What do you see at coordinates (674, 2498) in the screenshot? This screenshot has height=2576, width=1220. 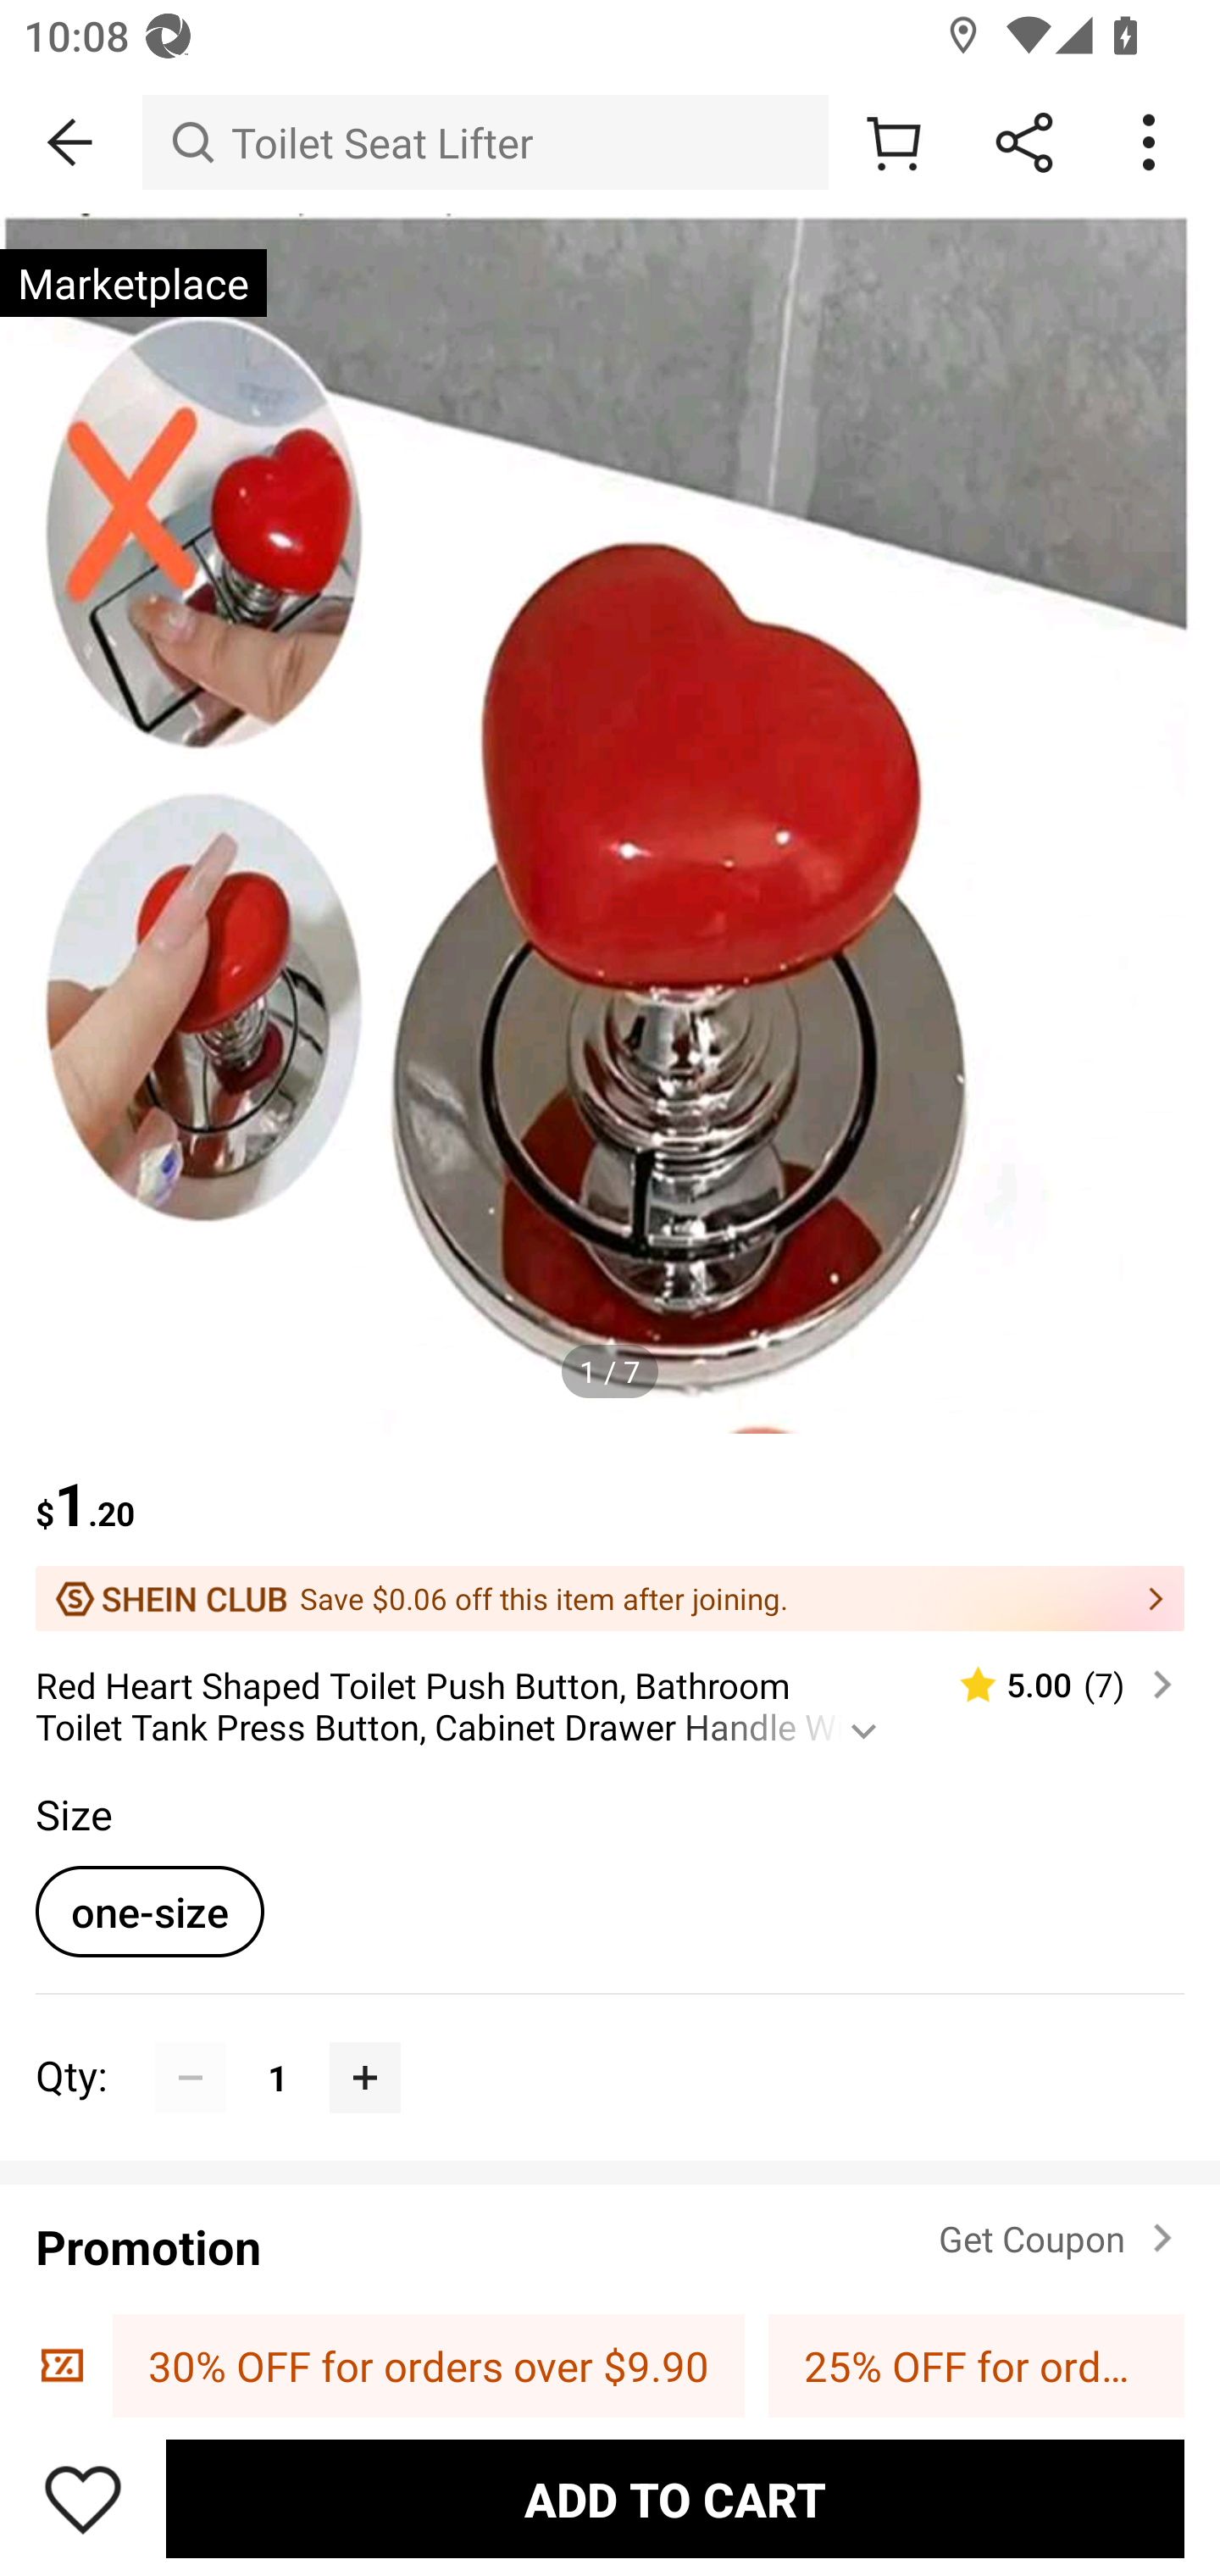 I see `ADD TO CART` at bounding box center [674, 2498].